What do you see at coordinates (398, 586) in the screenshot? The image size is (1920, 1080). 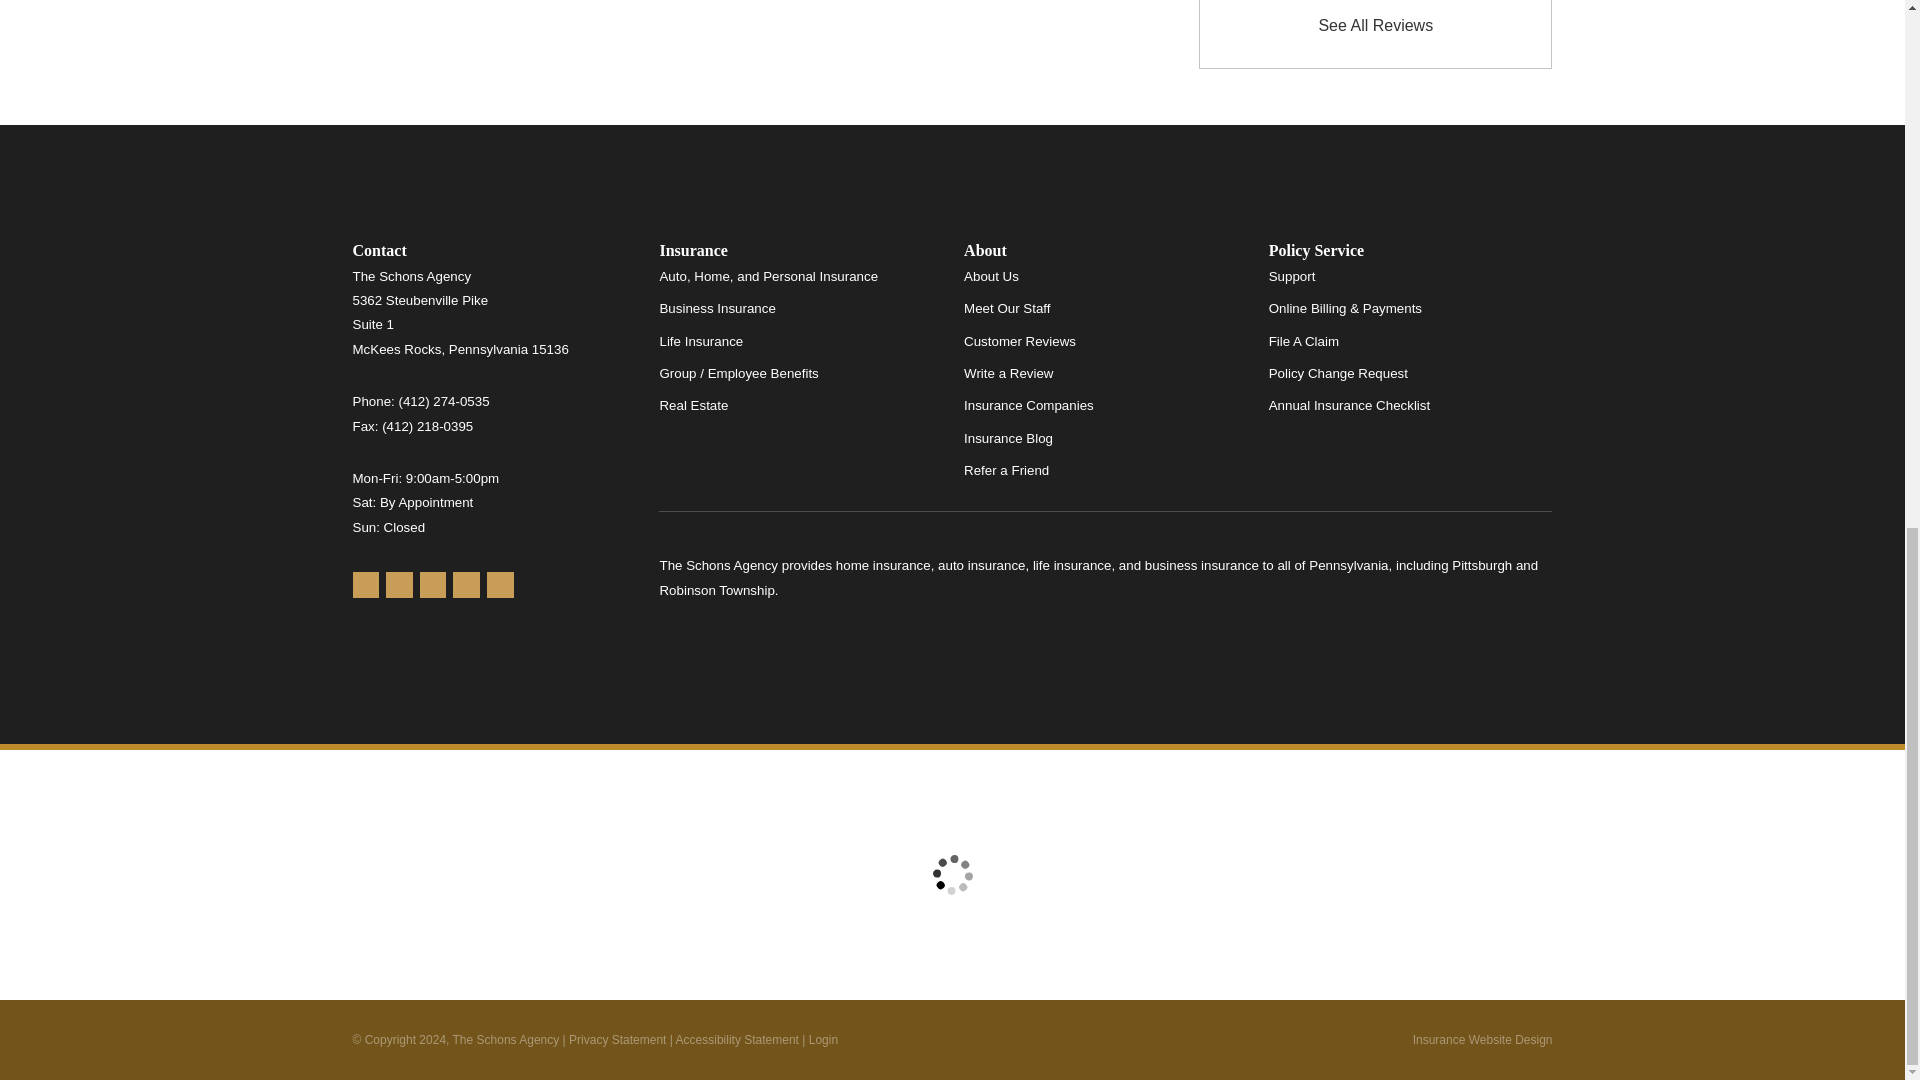 I see `Yelp` at bounding box center [398, 586].